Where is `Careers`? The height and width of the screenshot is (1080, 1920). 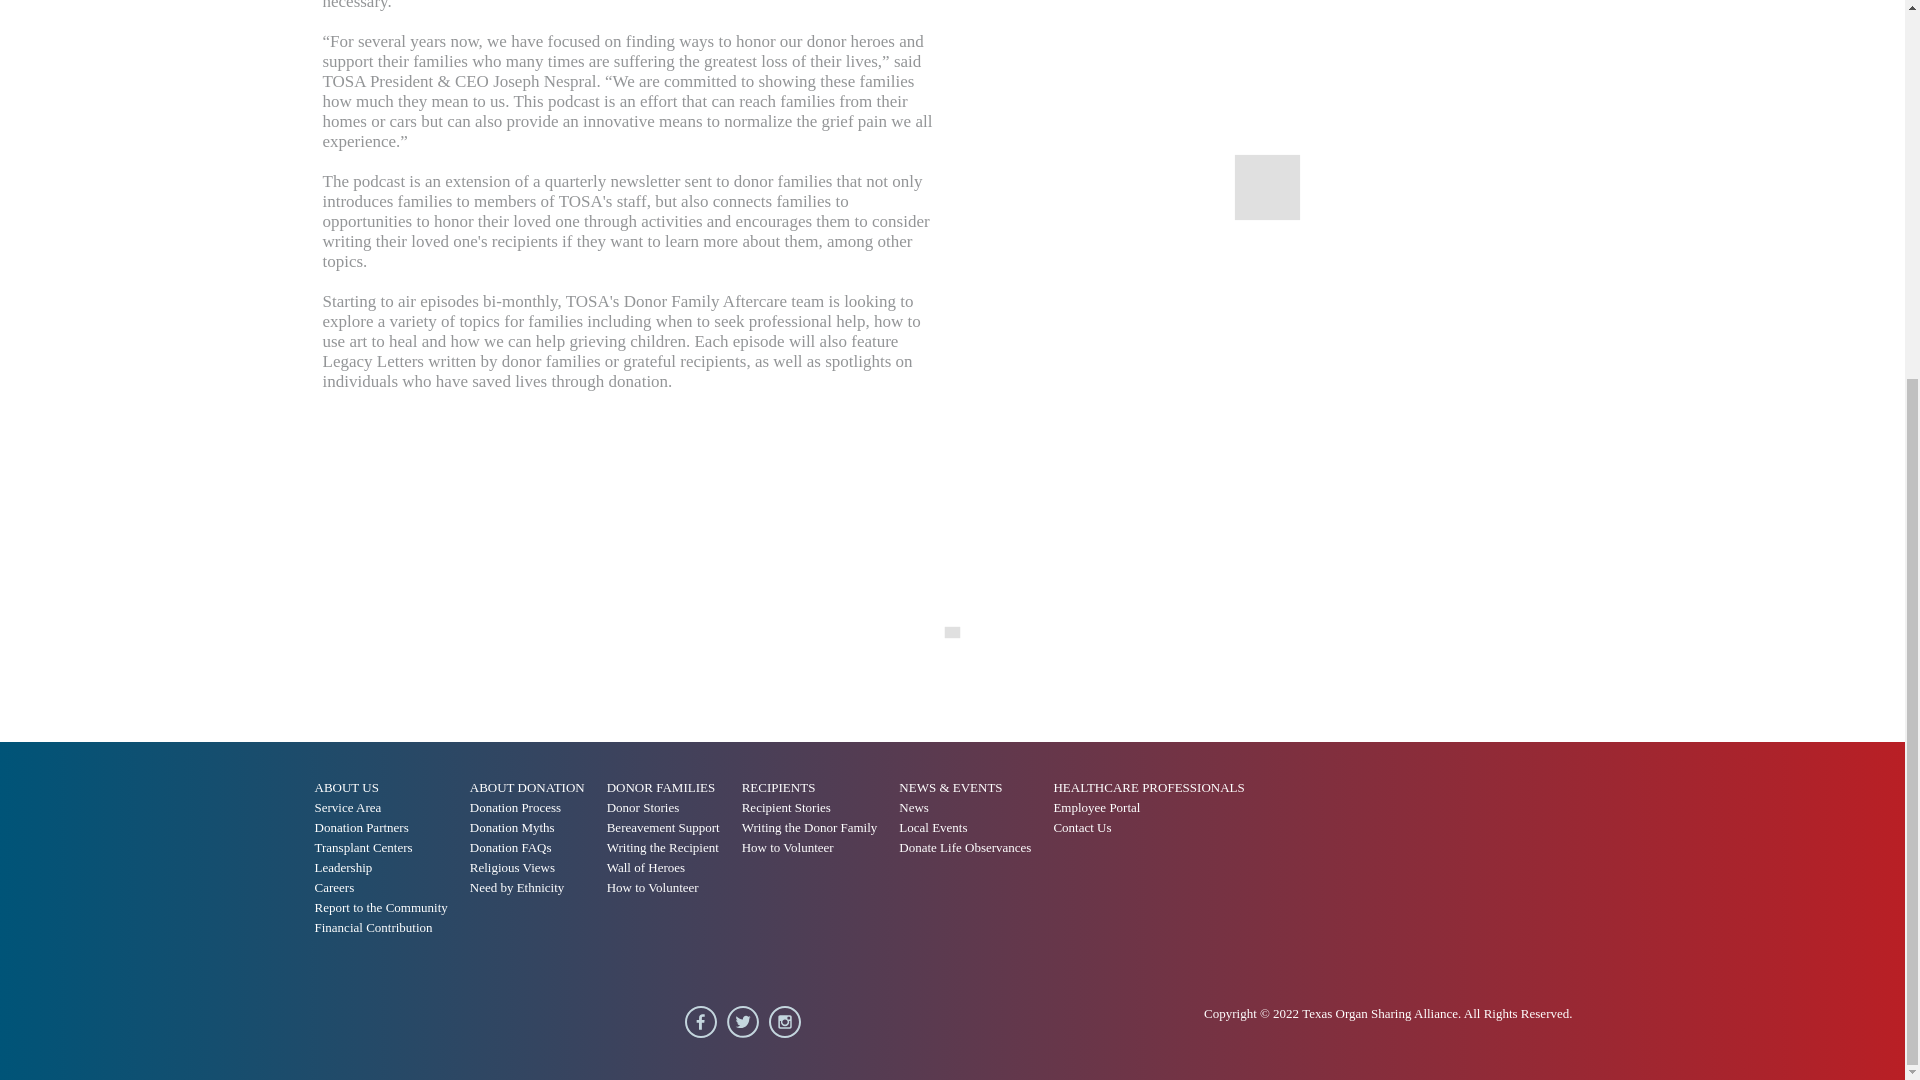 Careers is located at coordinates (388, 888).